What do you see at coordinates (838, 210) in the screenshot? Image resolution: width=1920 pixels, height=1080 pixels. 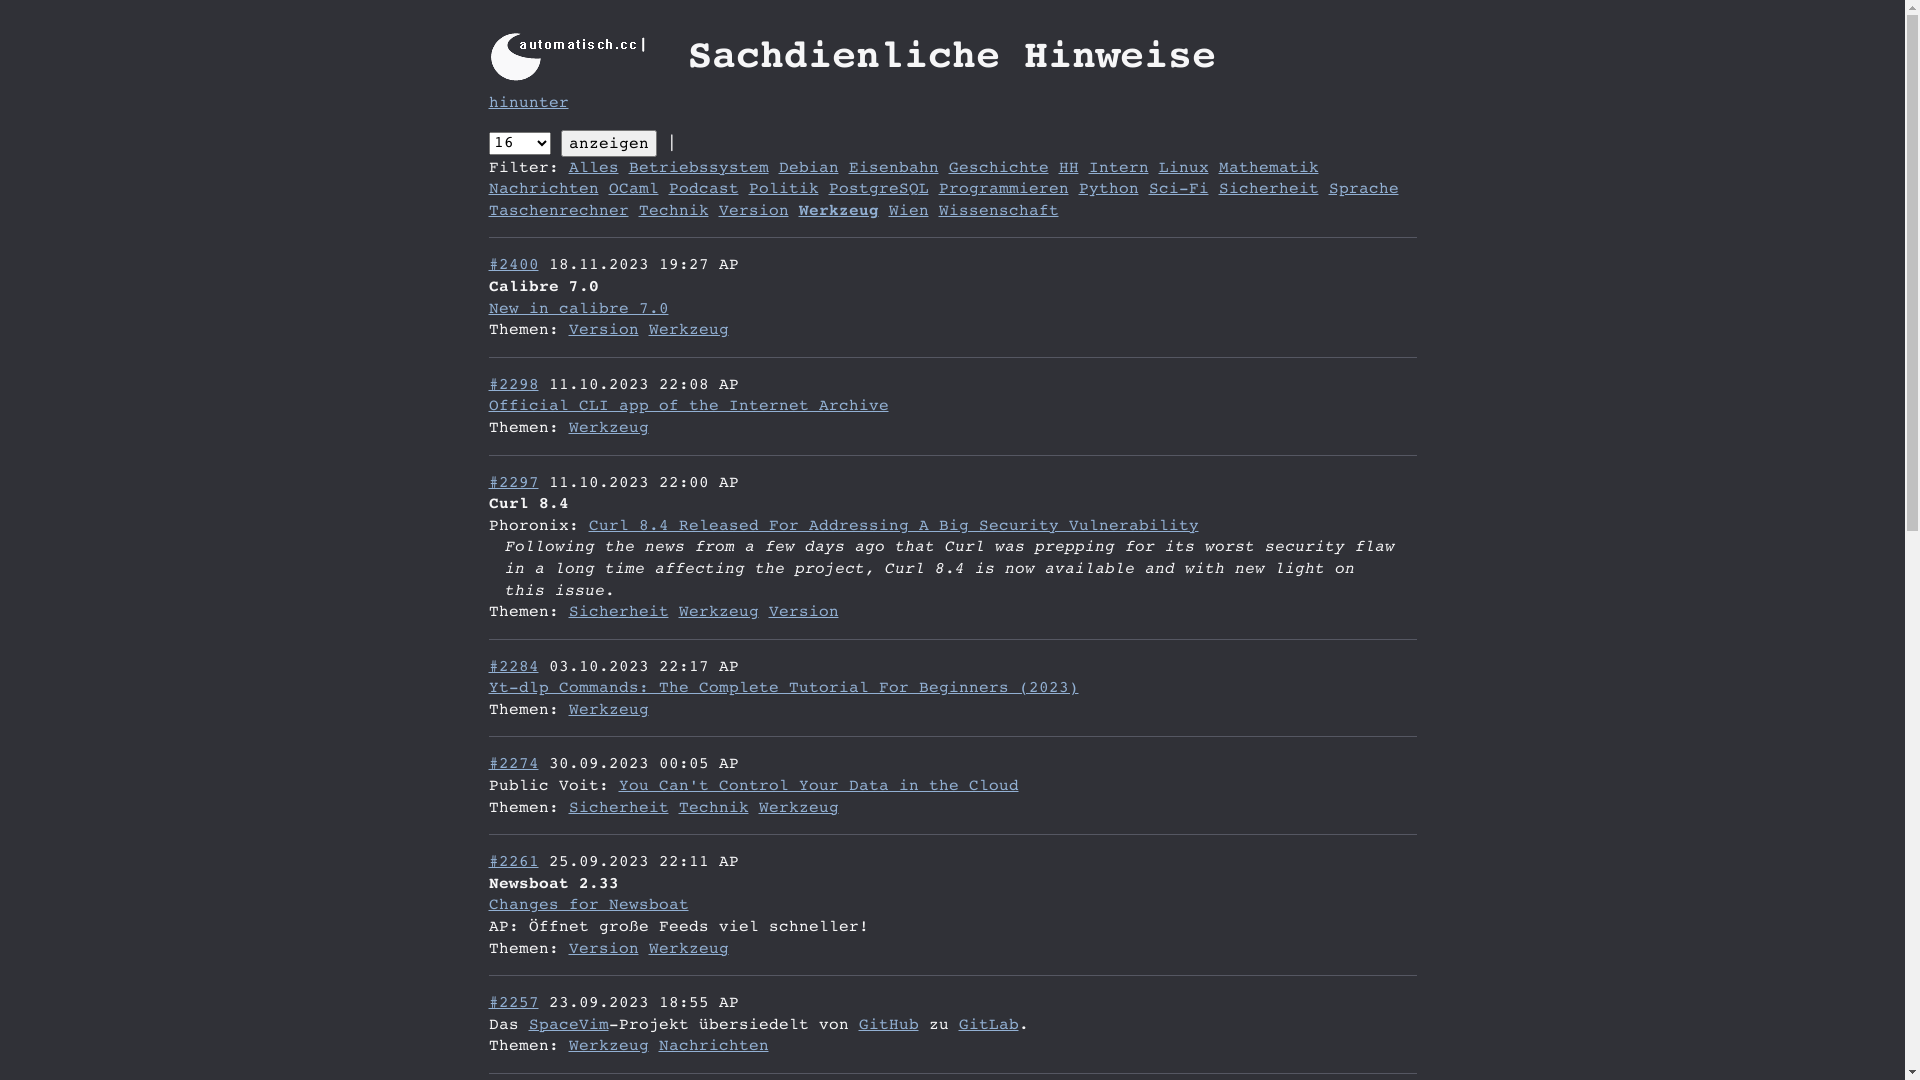 I see `Werkzeug` at bounding box center [838, 210].